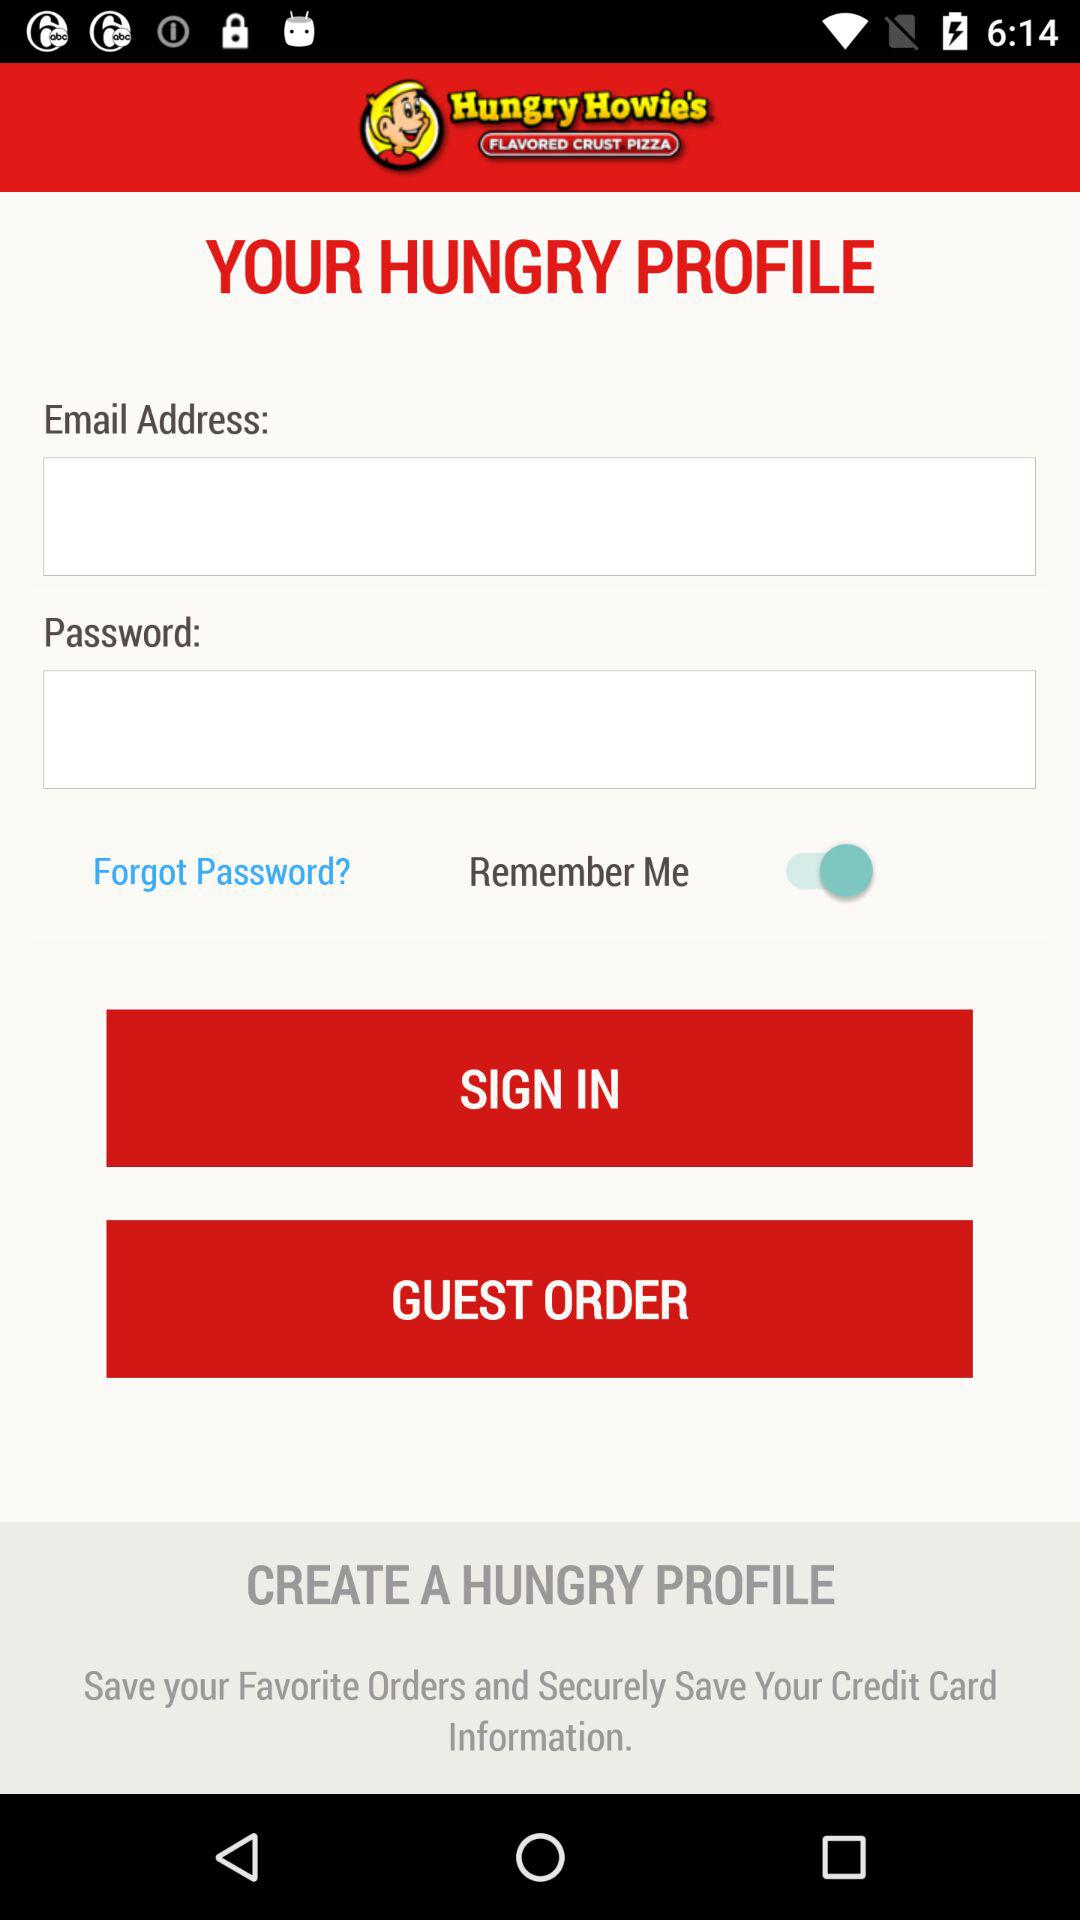  What do you see at coordinates (540, 1583) in the screenshot?
I see `launch the icon above the save your favorite icon` at bounding box center [540, 1583].